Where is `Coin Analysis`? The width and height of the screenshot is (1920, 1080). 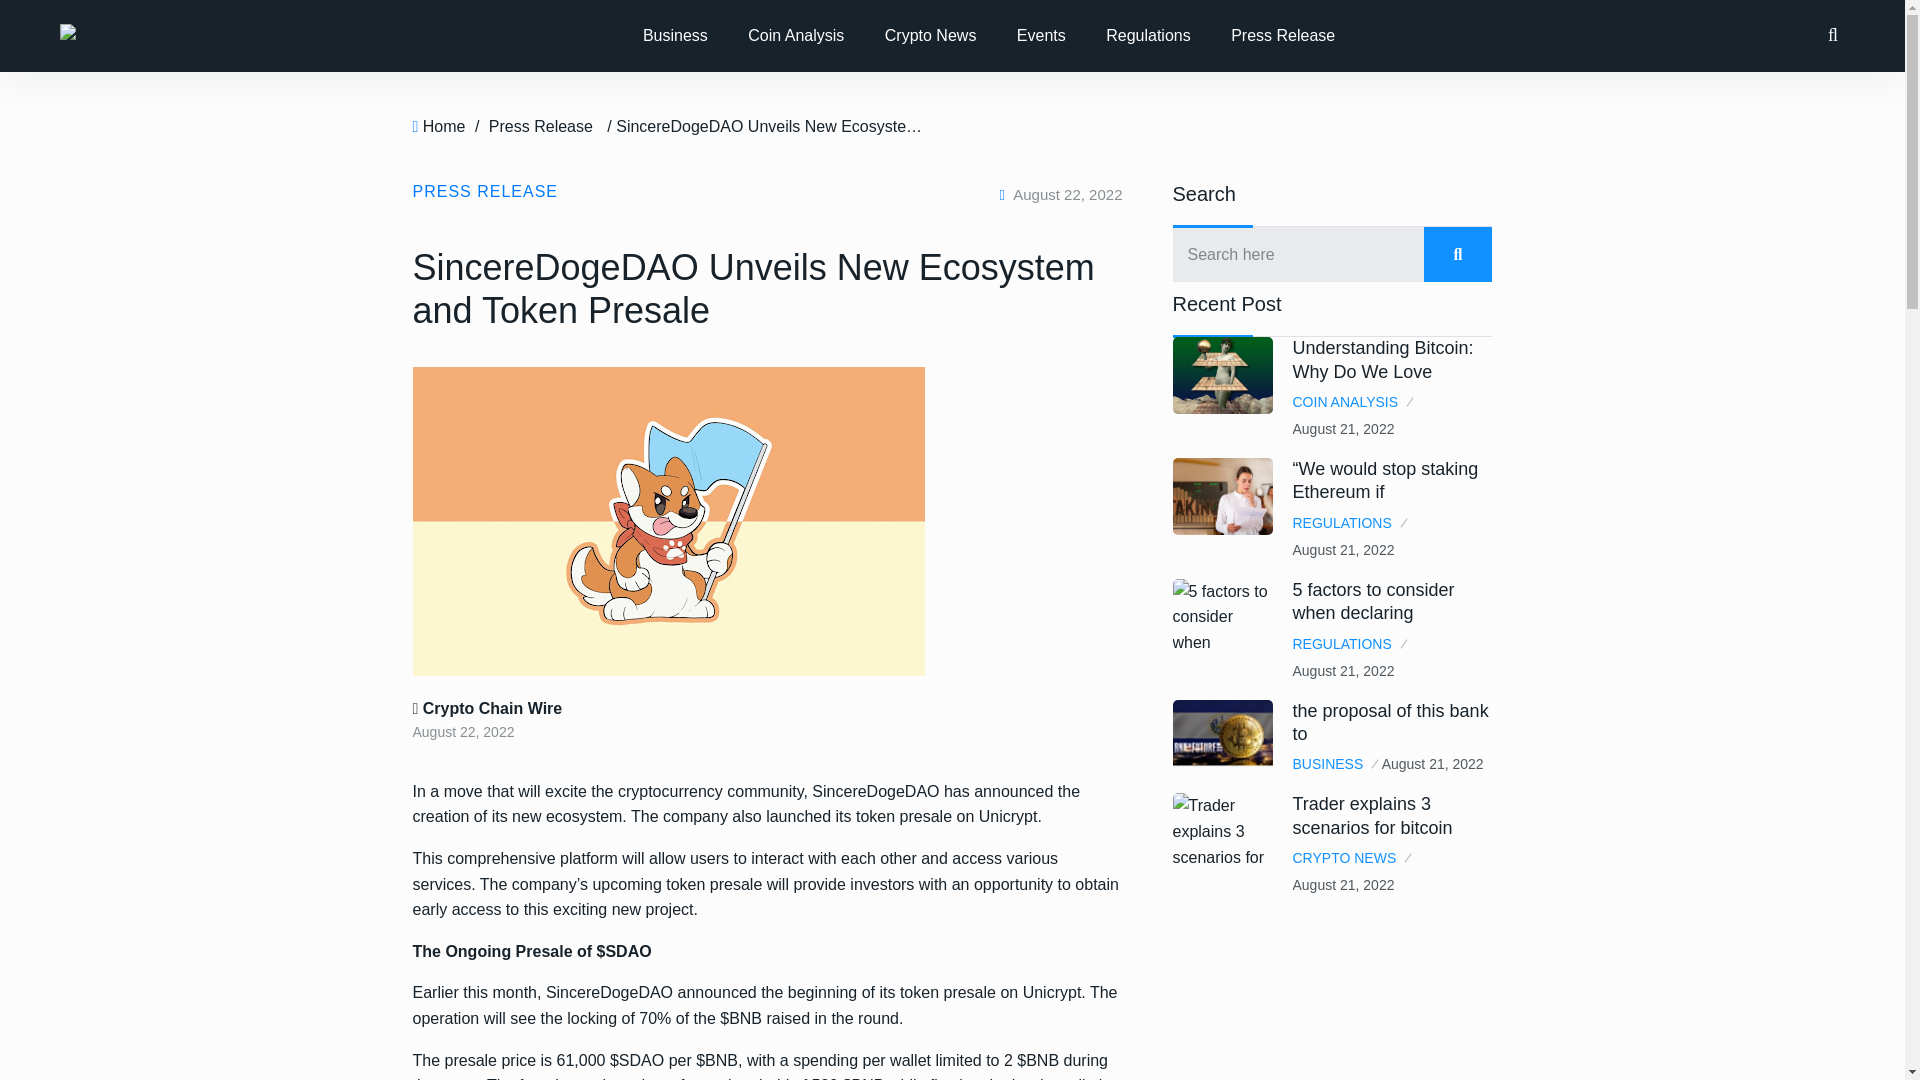 Coin Analysis is located at coordinates (796, 36).